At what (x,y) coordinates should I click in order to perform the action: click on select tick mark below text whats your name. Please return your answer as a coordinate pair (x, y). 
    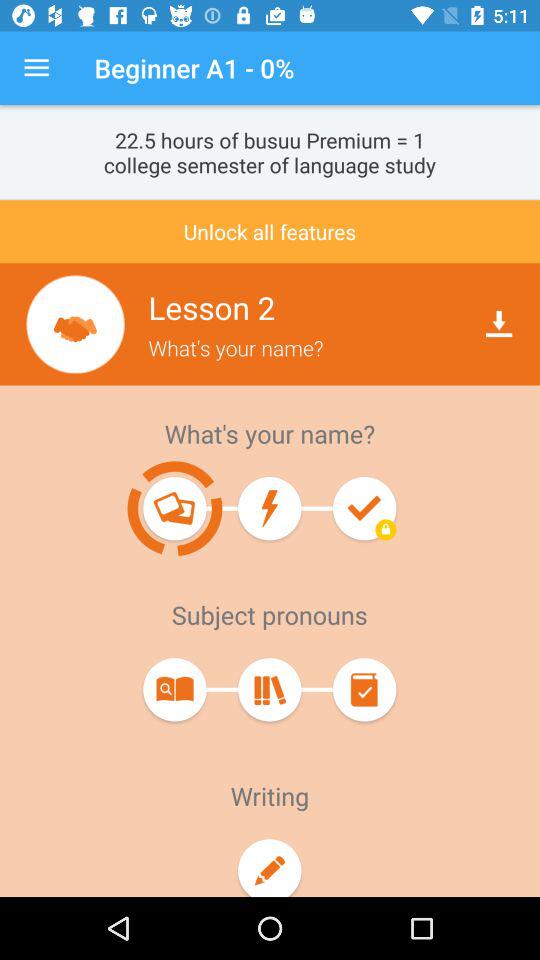
    Looking at the image, I should click on (364, 508).